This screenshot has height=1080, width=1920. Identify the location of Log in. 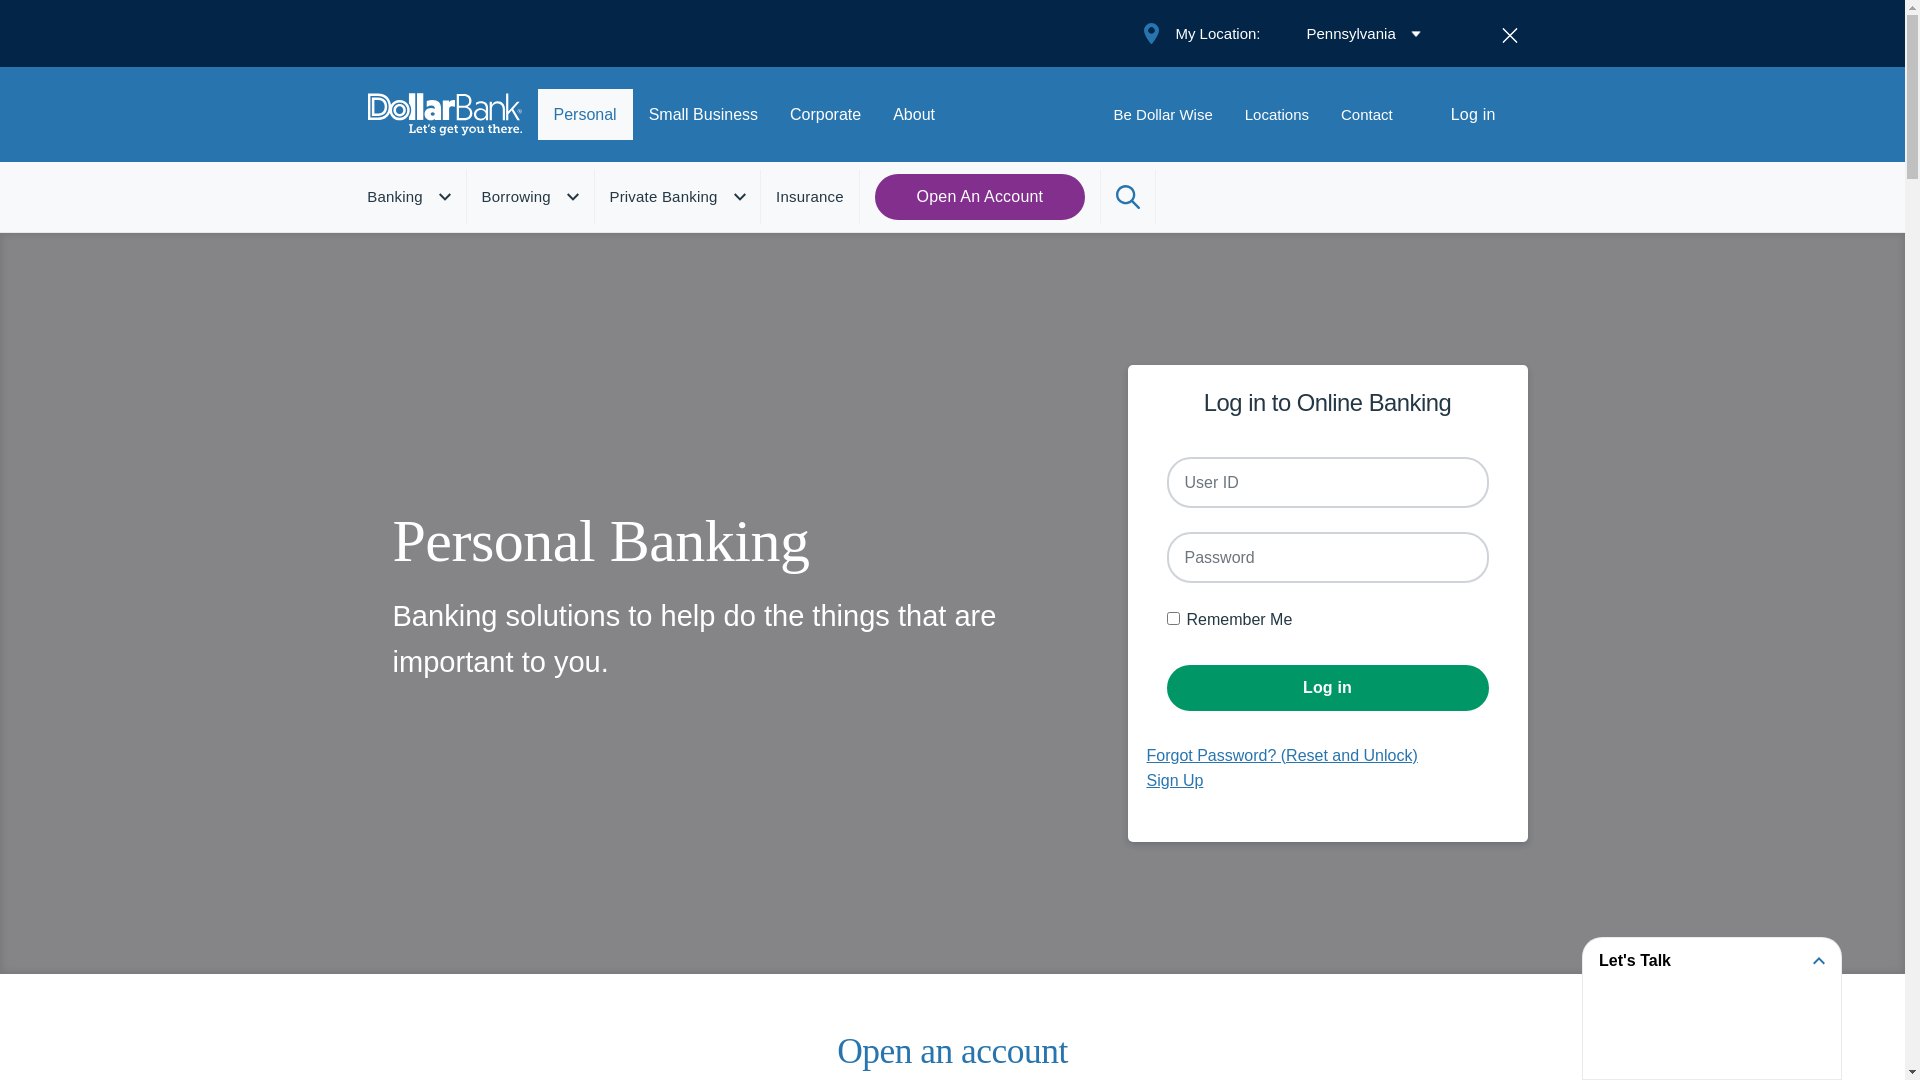
(1327, 688).